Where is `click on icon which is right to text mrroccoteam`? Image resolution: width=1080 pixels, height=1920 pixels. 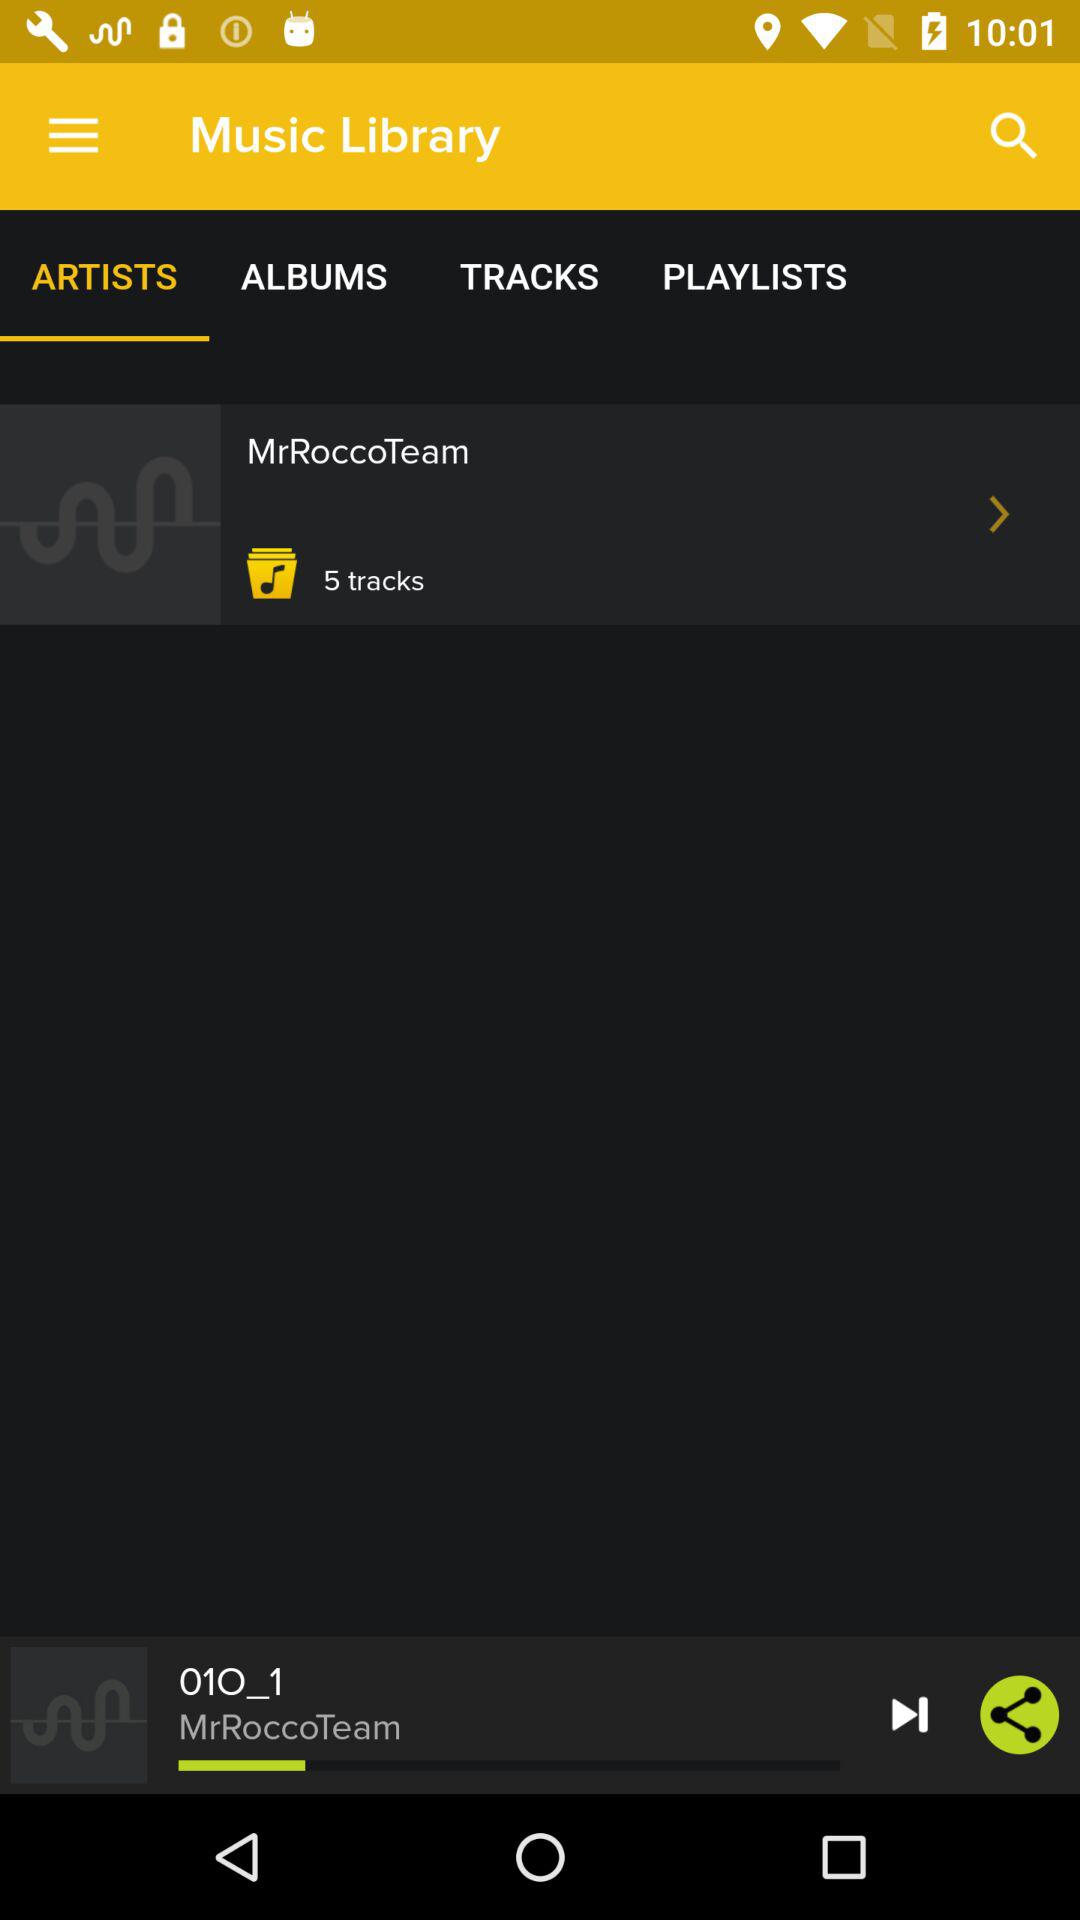 click on icon which is right to text mrroccoteam is located at coordinates (1000, 514).